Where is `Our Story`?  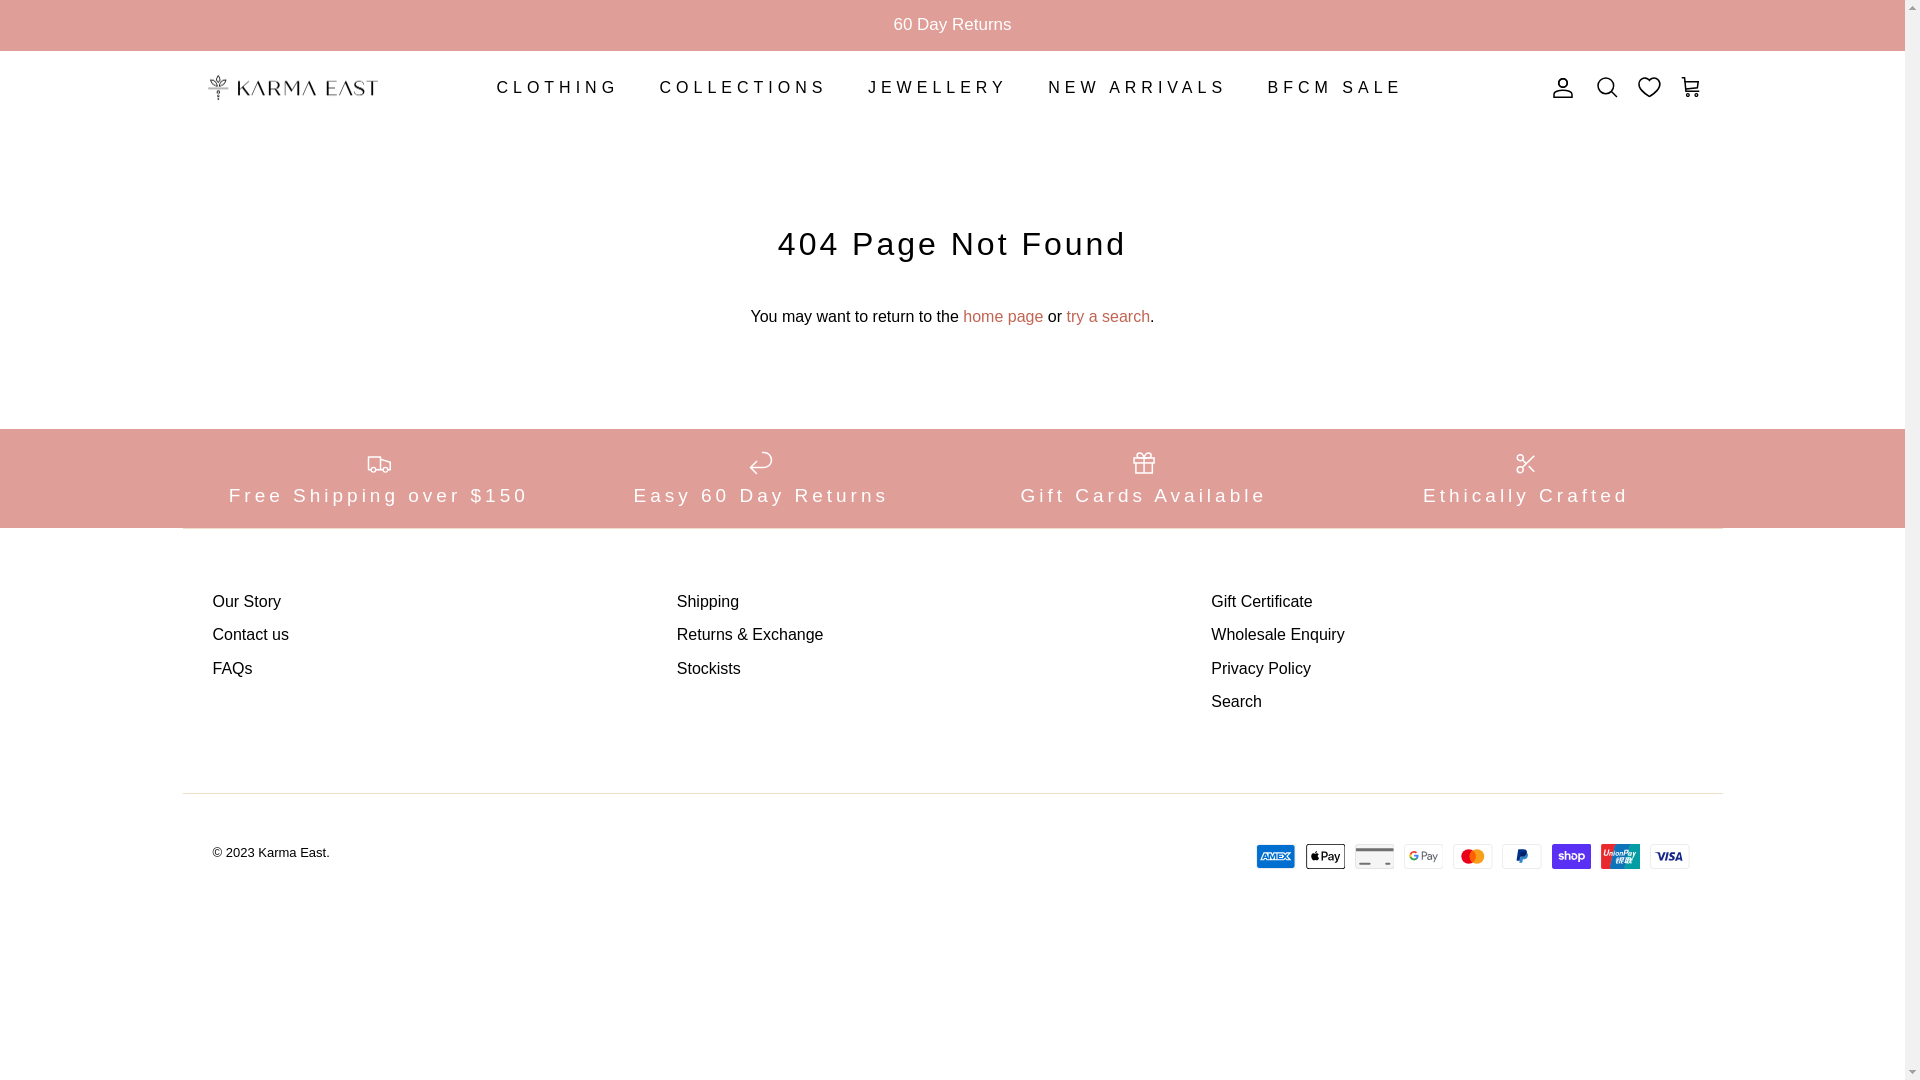 Our Story is located at coordinates (246, 602).